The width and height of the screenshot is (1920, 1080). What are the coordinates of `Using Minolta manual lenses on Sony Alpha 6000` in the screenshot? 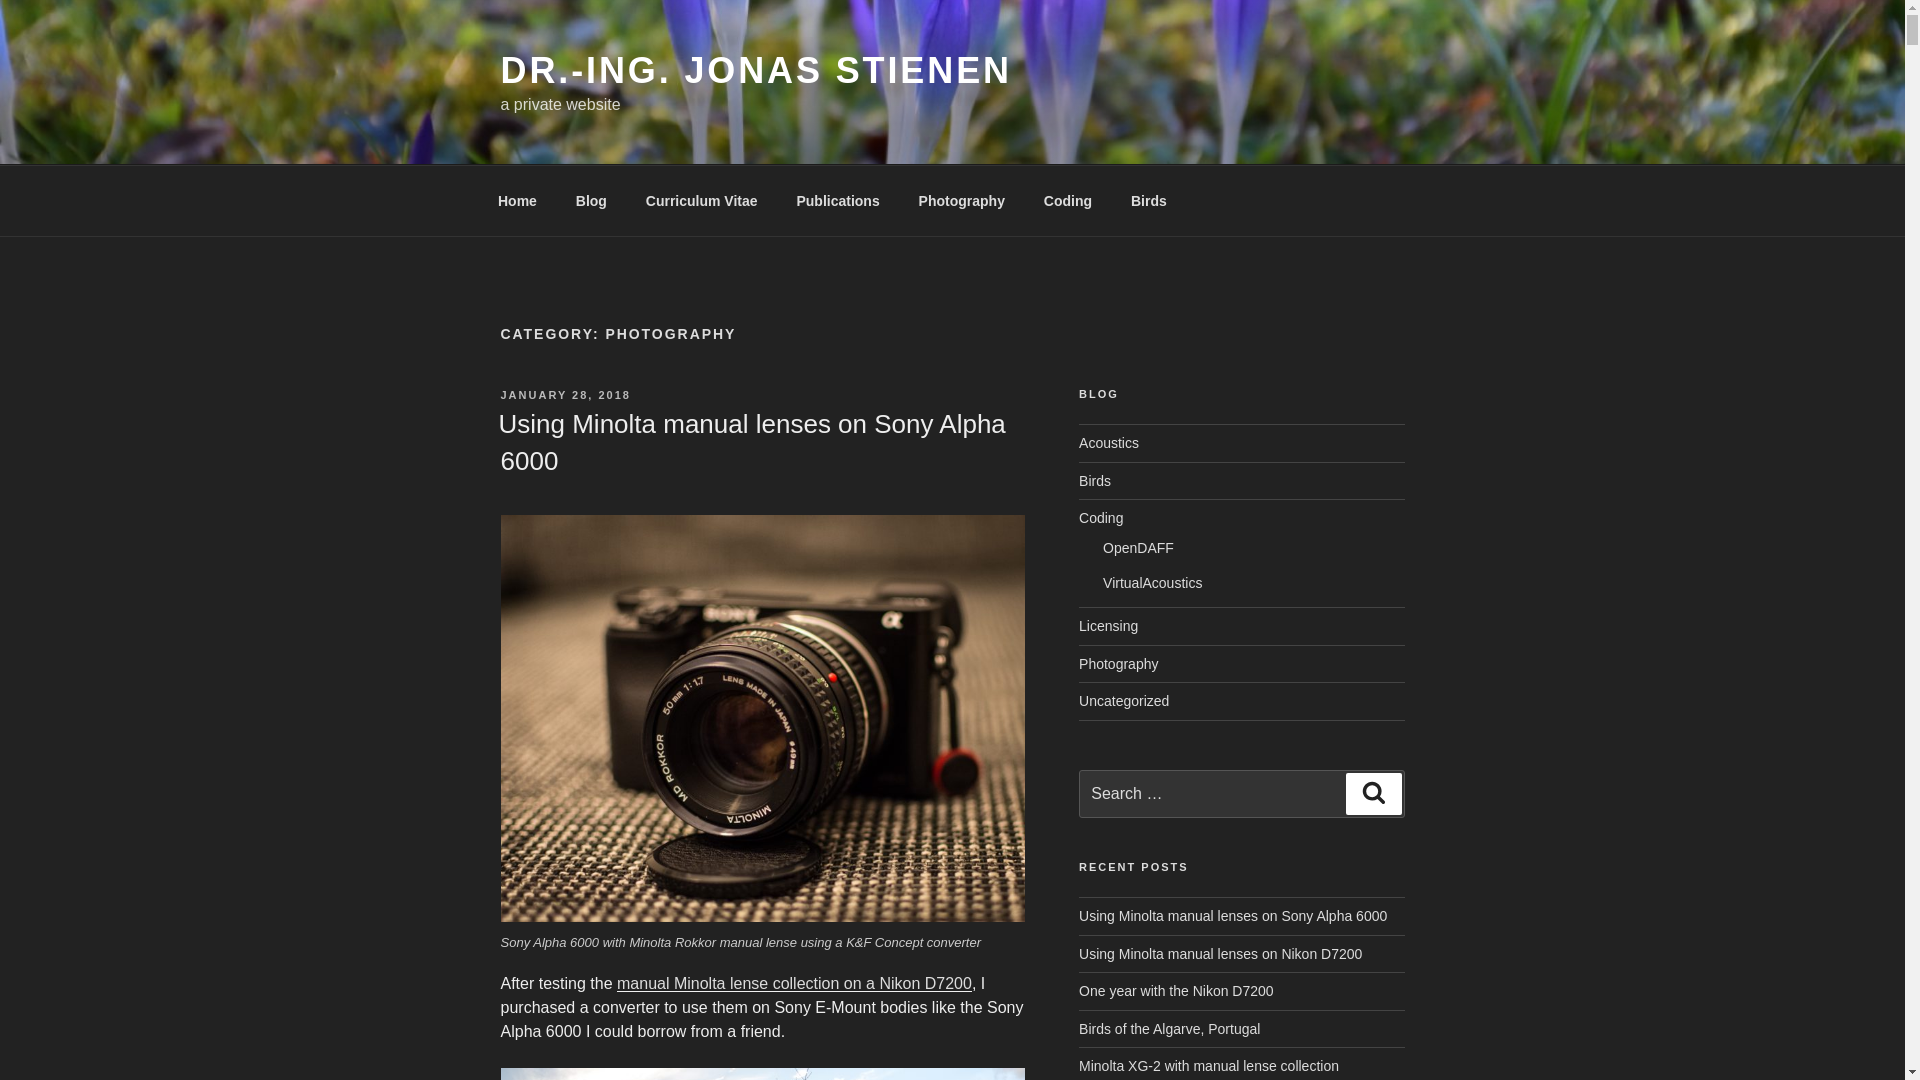 It's located at (750, 442).